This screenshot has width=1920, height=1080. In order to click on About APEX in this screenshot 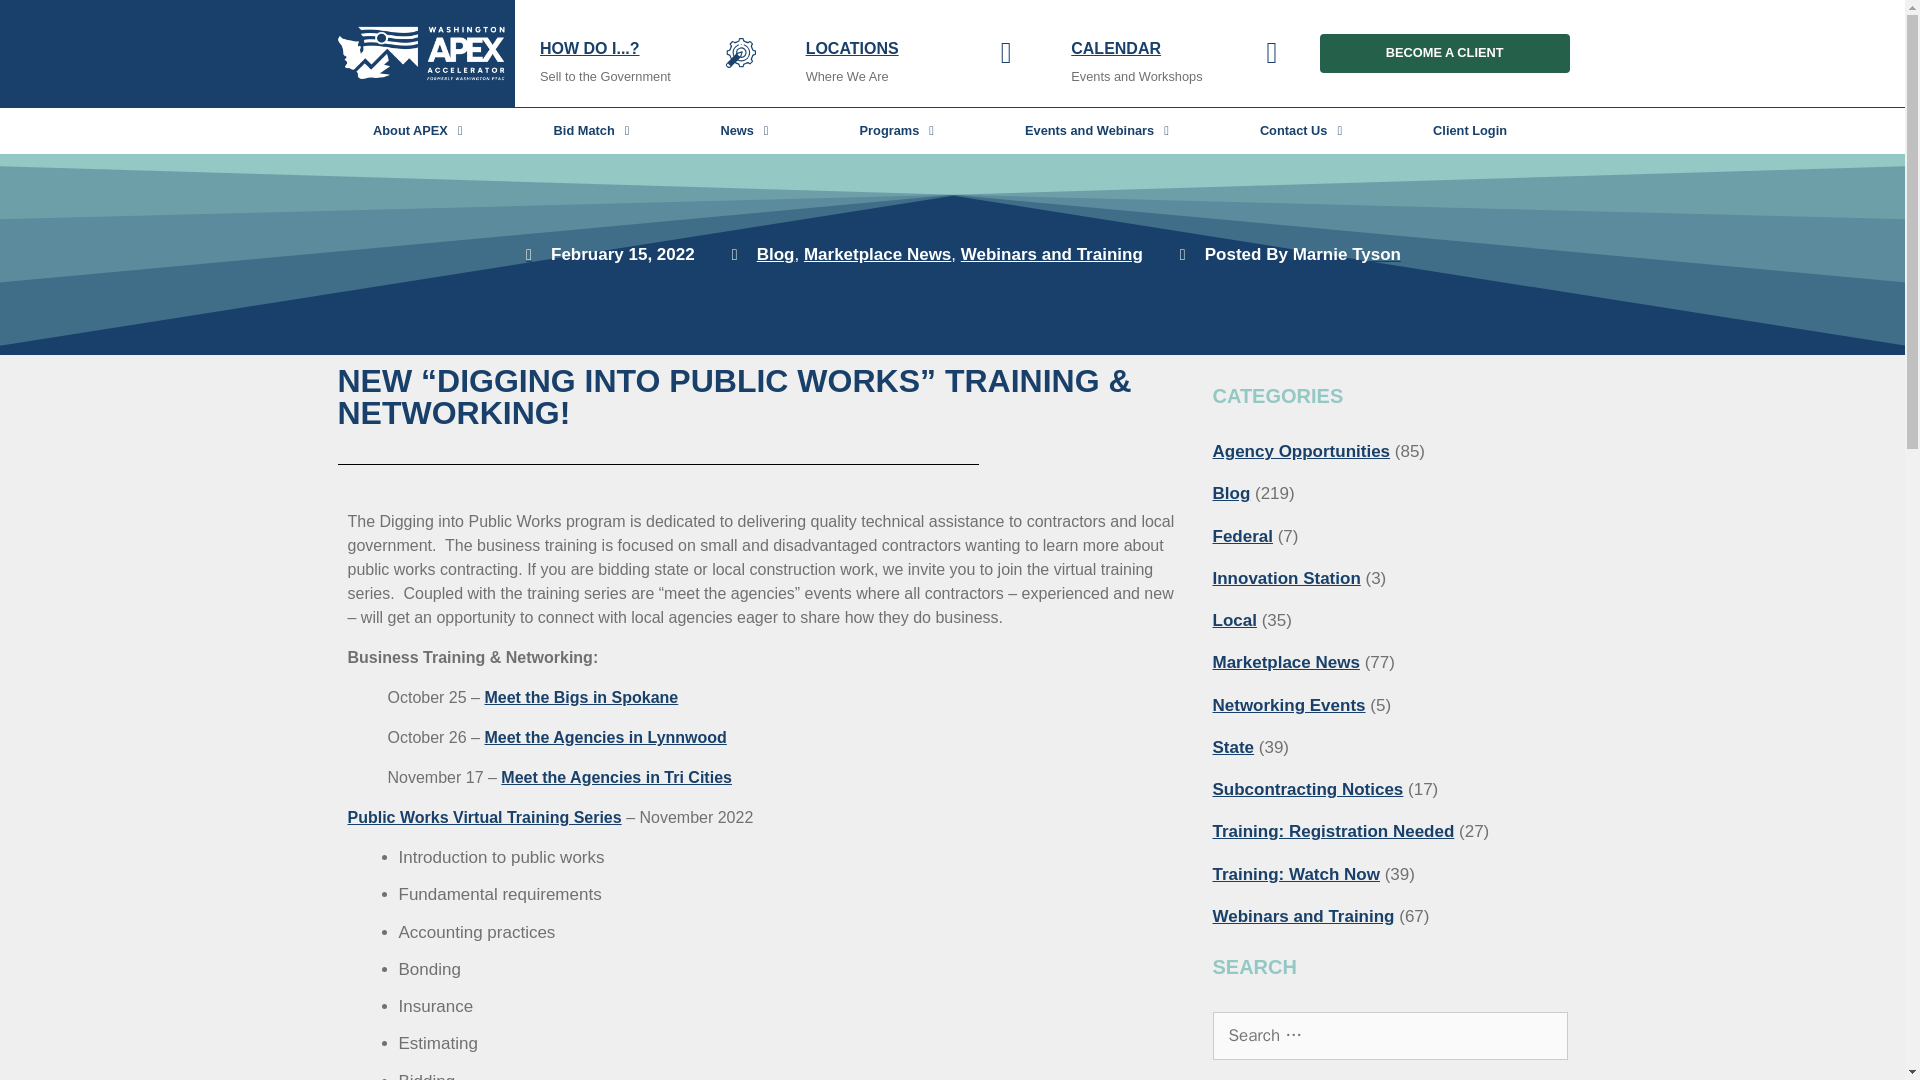, I will do `click(418, 131)`.